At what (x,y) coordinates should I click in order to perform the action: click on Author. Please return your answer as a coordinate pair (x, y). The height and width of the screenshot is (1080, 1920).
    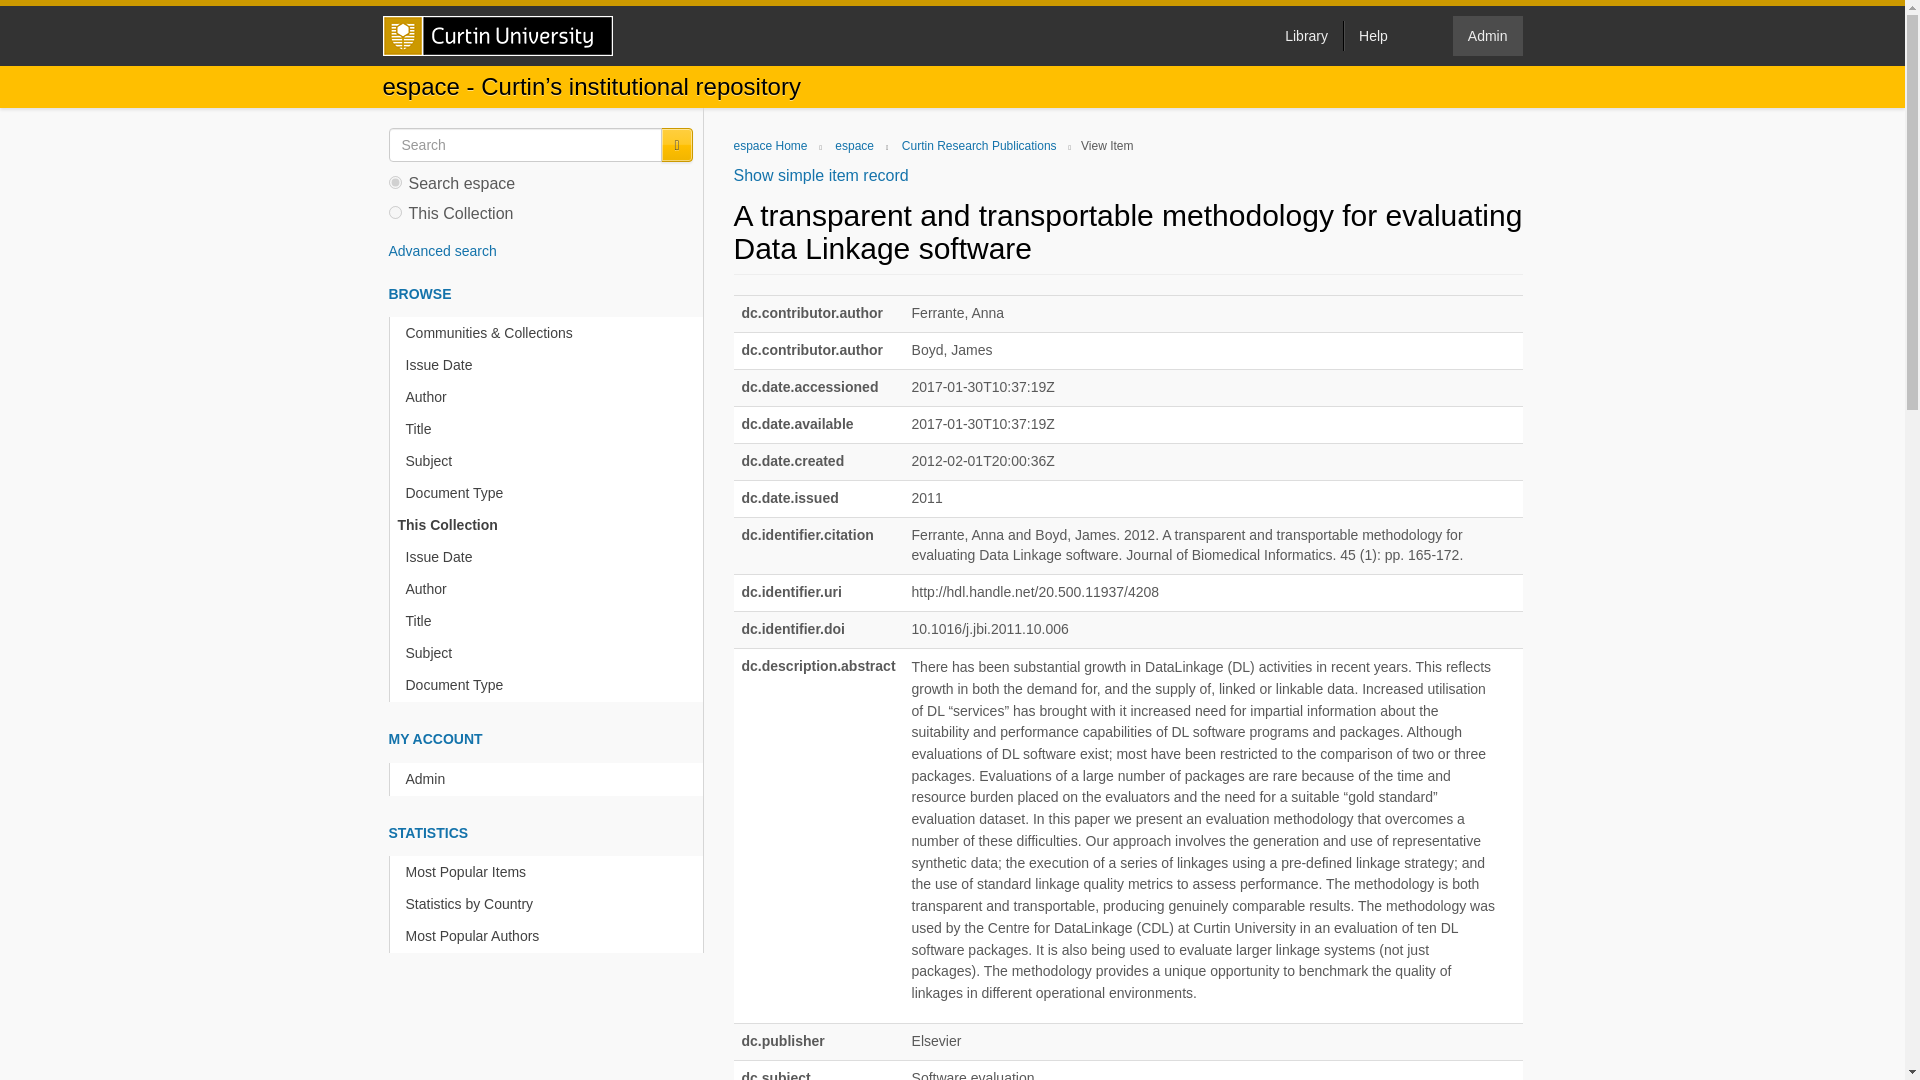
    Looking at the image, I should click on (550, 397).